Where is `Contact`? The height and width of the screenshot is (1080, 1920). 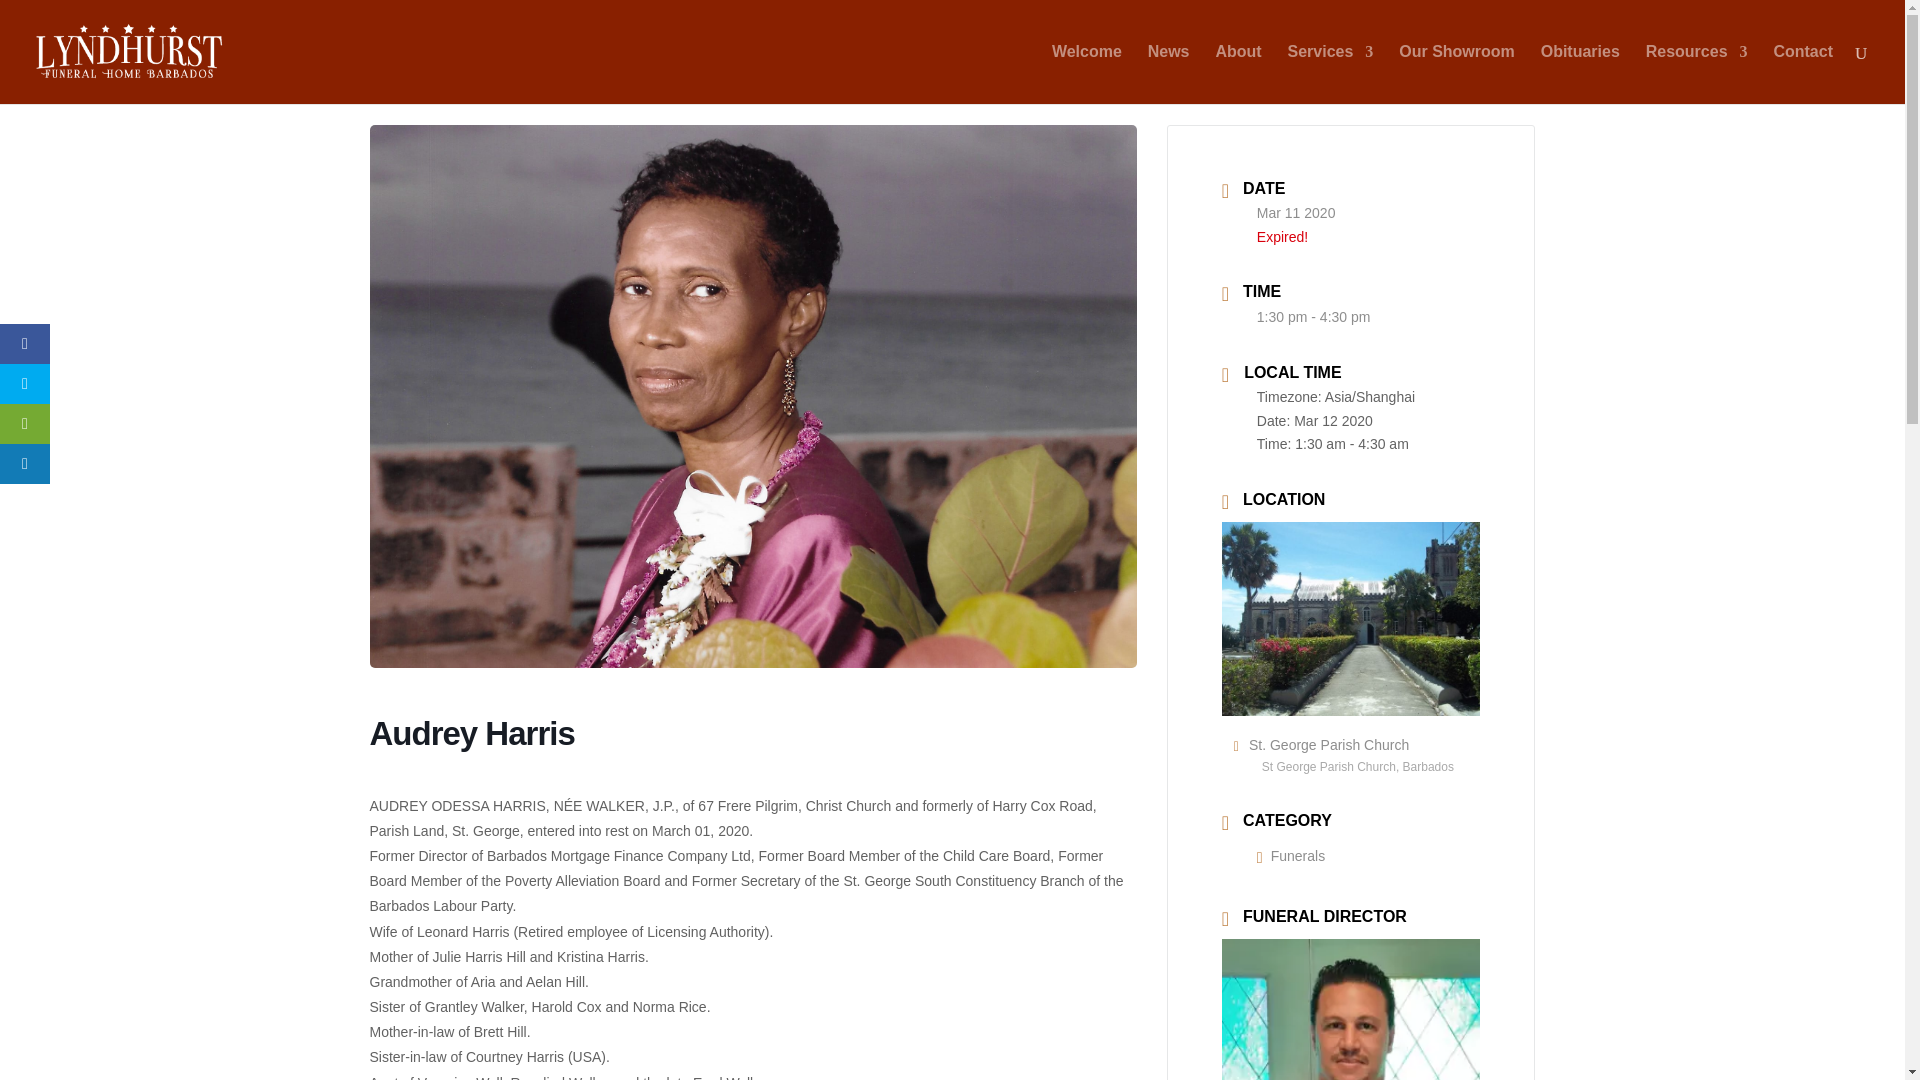 Contact is located at coordinates (1802, 74).